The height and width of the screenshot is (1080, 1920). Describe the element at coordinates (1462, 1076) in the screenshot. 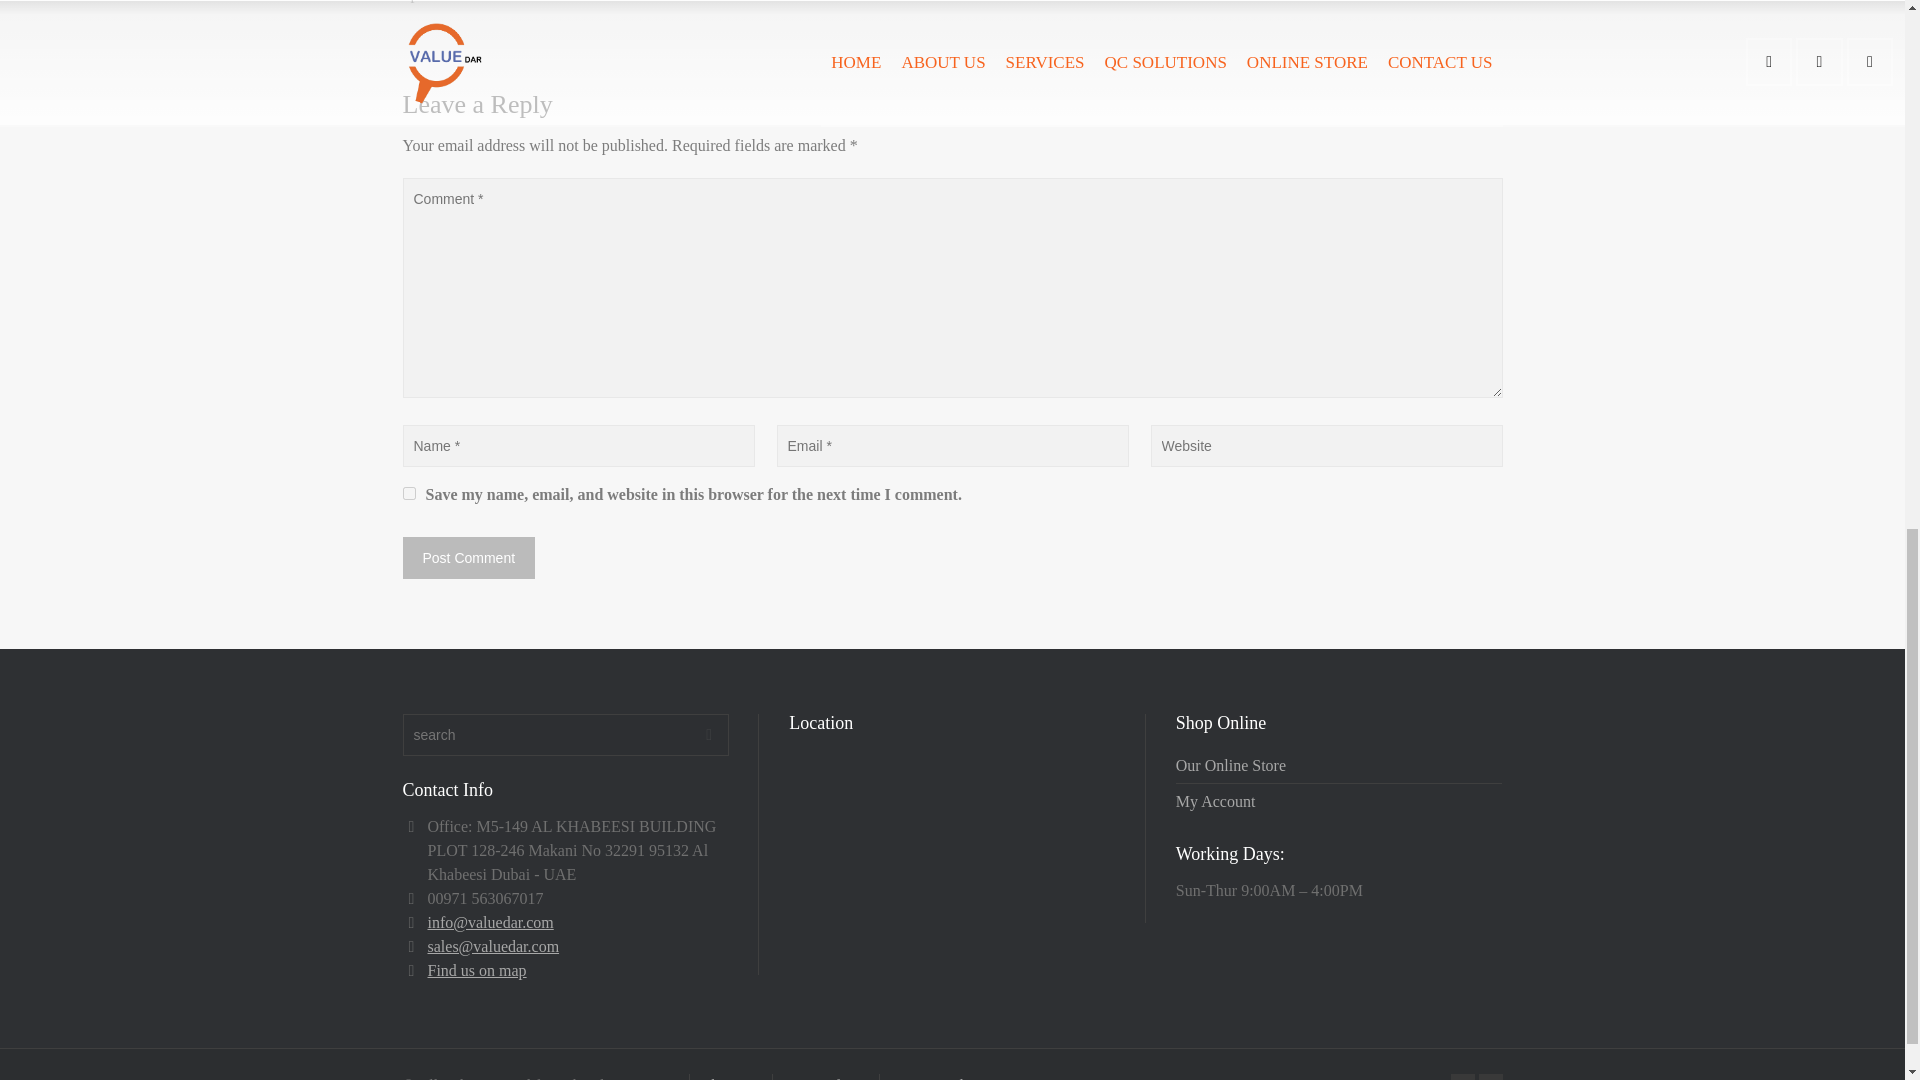

I see `Facebook` at that location.